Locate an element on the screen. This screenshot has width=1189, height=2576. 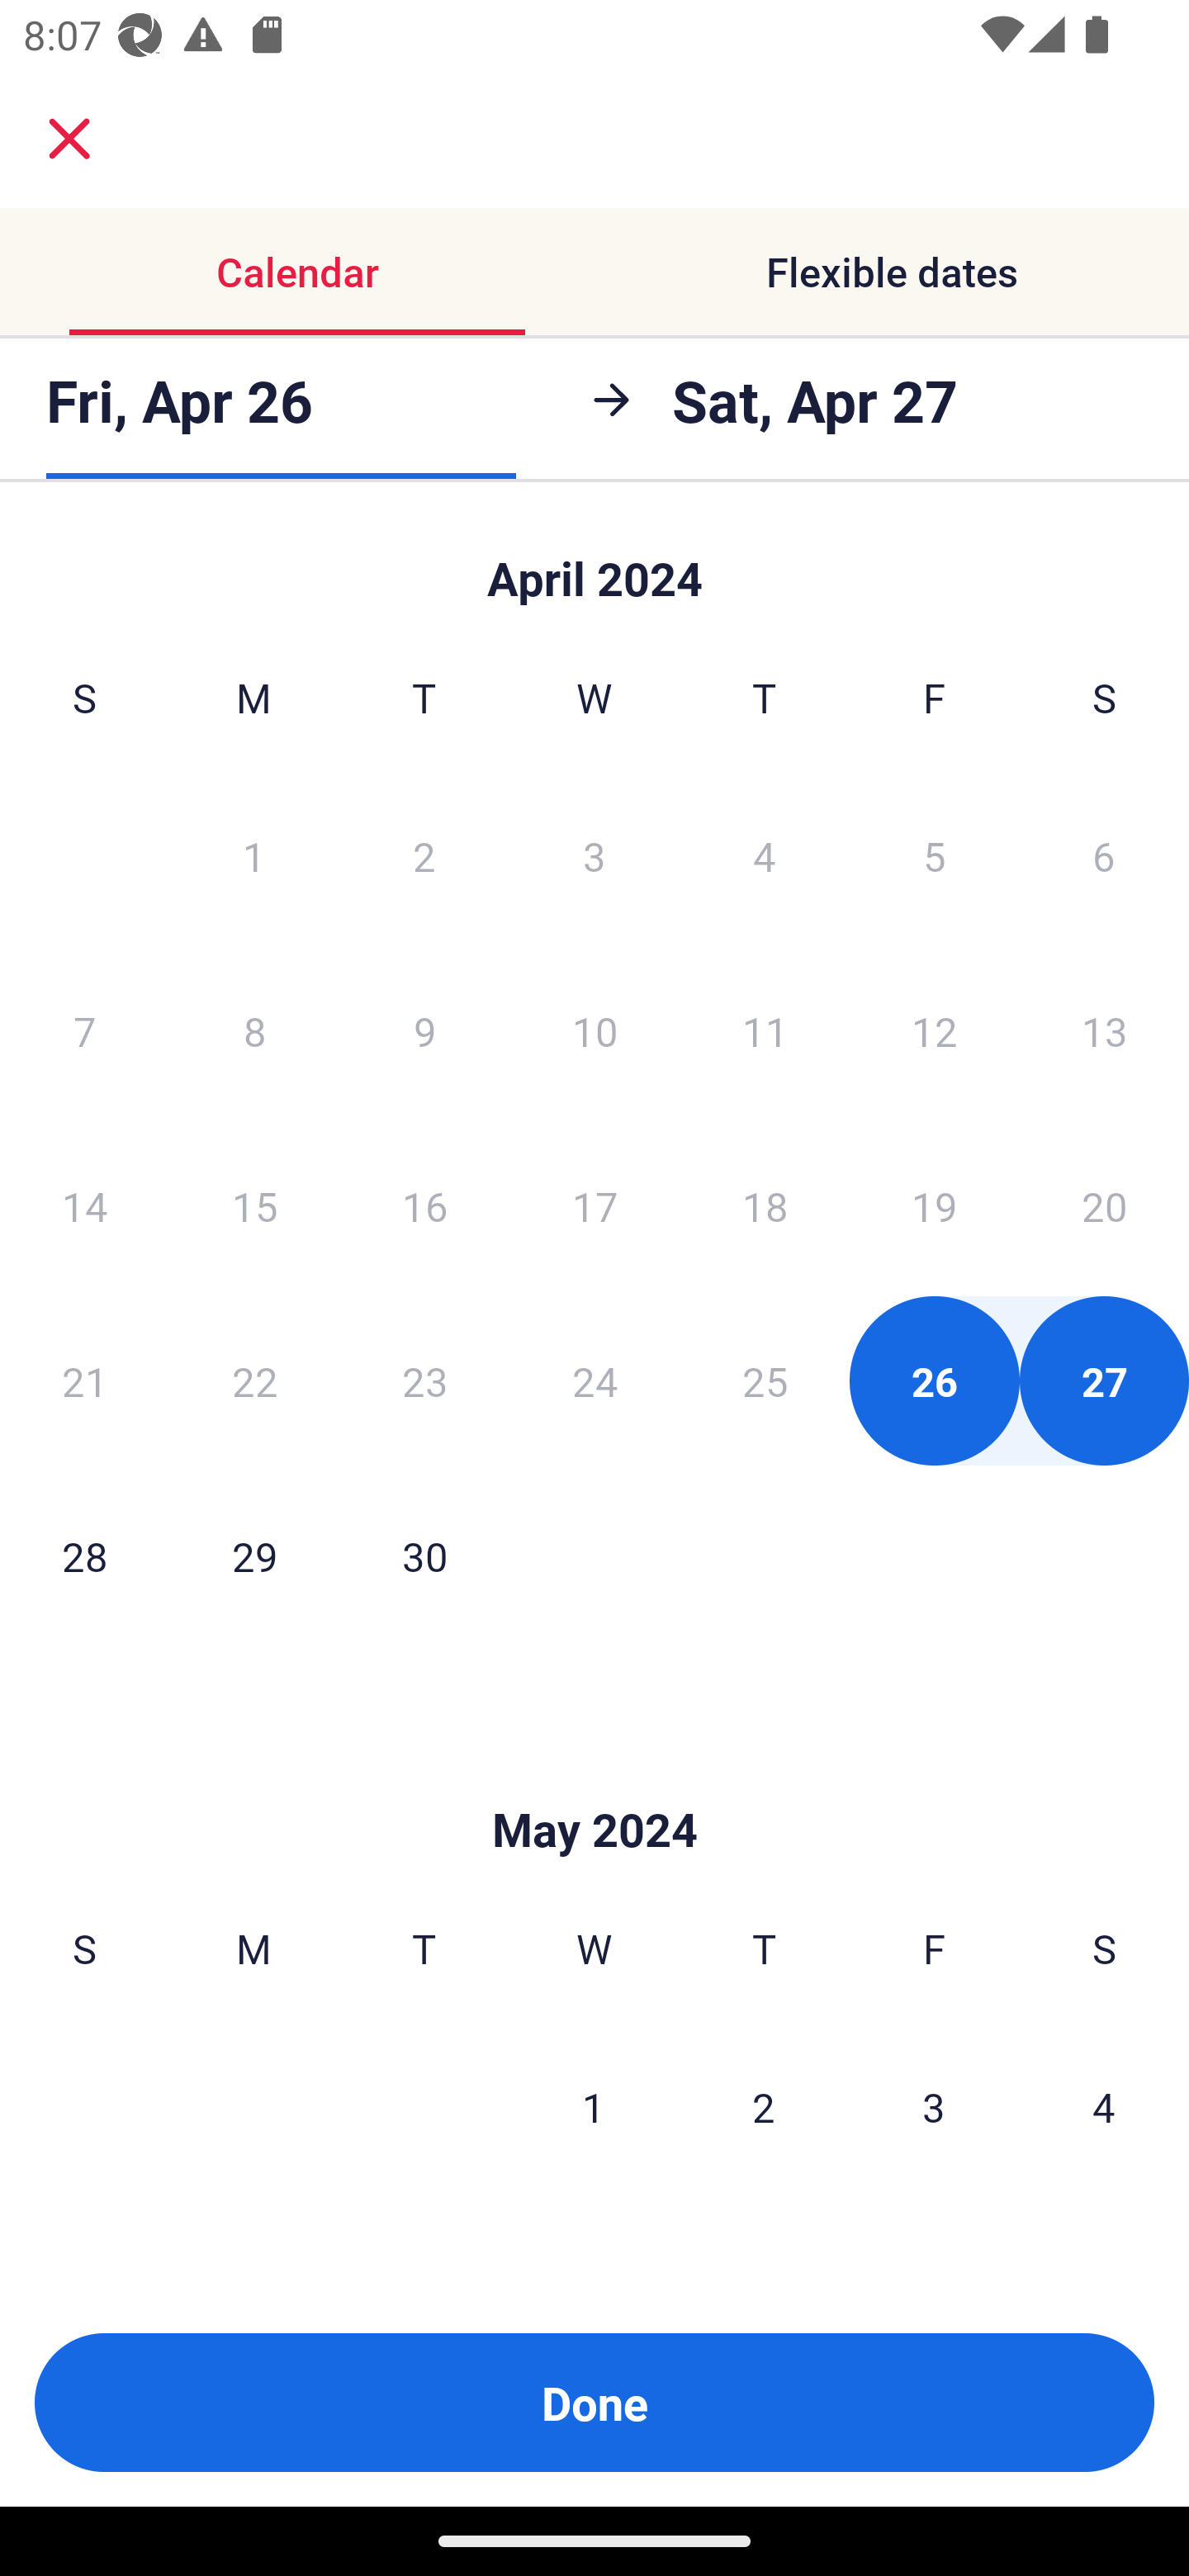
4 Thursday, April 4, 2024 is located at coordinates (765, 855).